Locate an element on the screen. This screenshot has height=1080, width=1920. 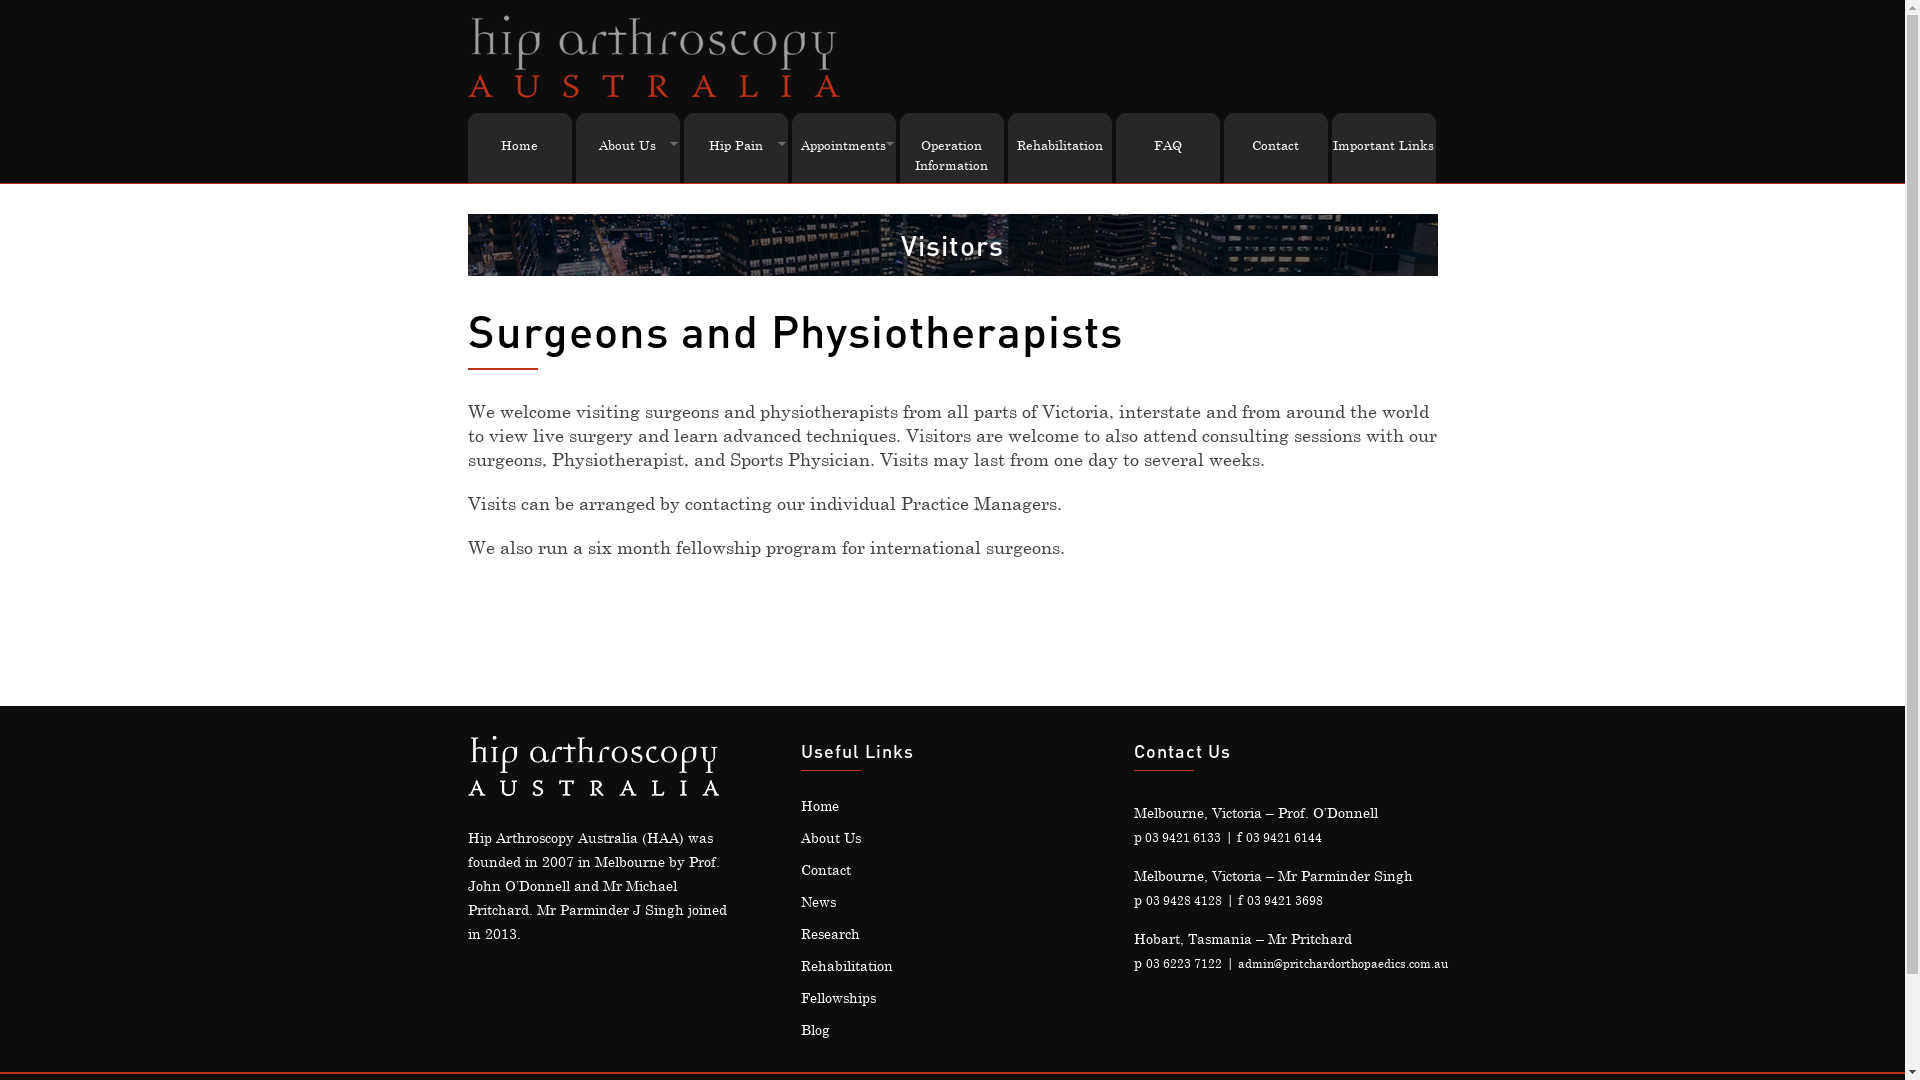
FAQ is located at coordinates (1168, 145).